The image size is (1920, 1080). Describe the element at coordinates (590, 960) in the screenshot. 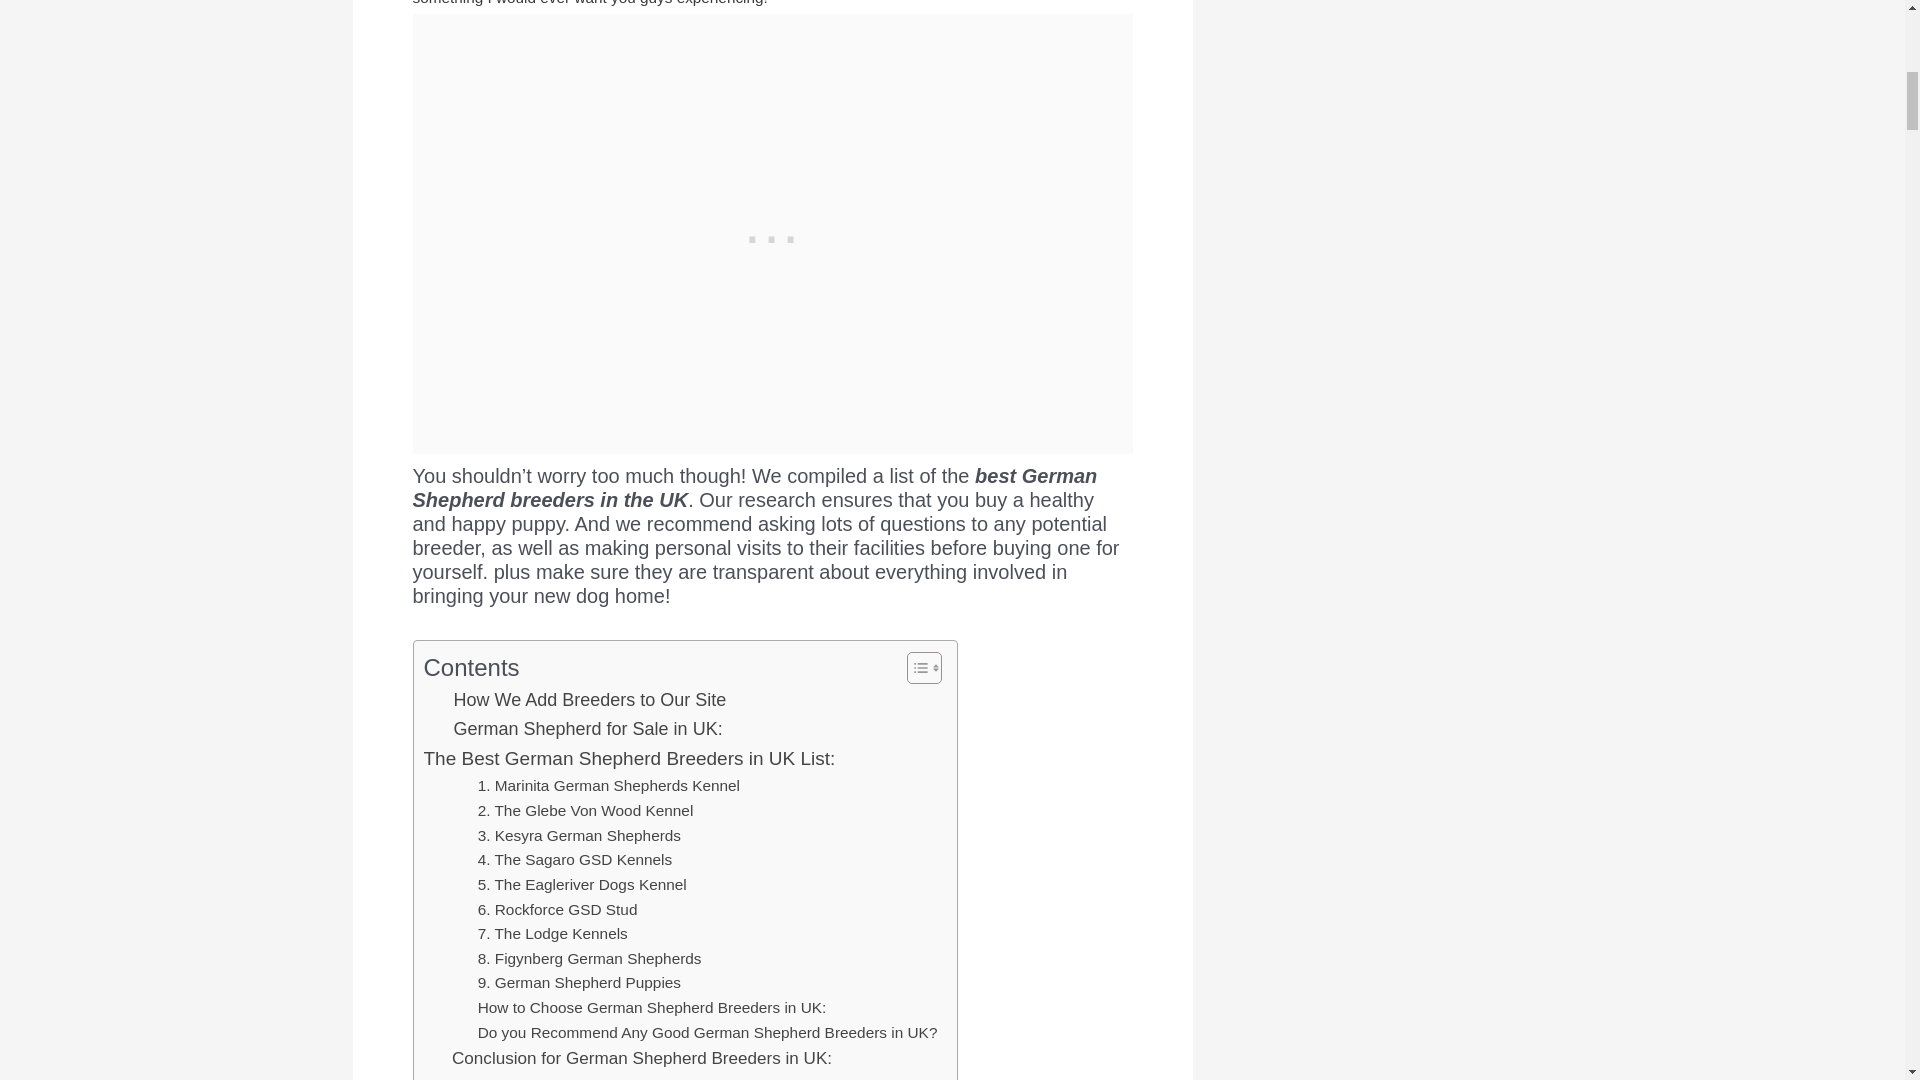

I see `8. Figynberg German Shepherds` at that location.